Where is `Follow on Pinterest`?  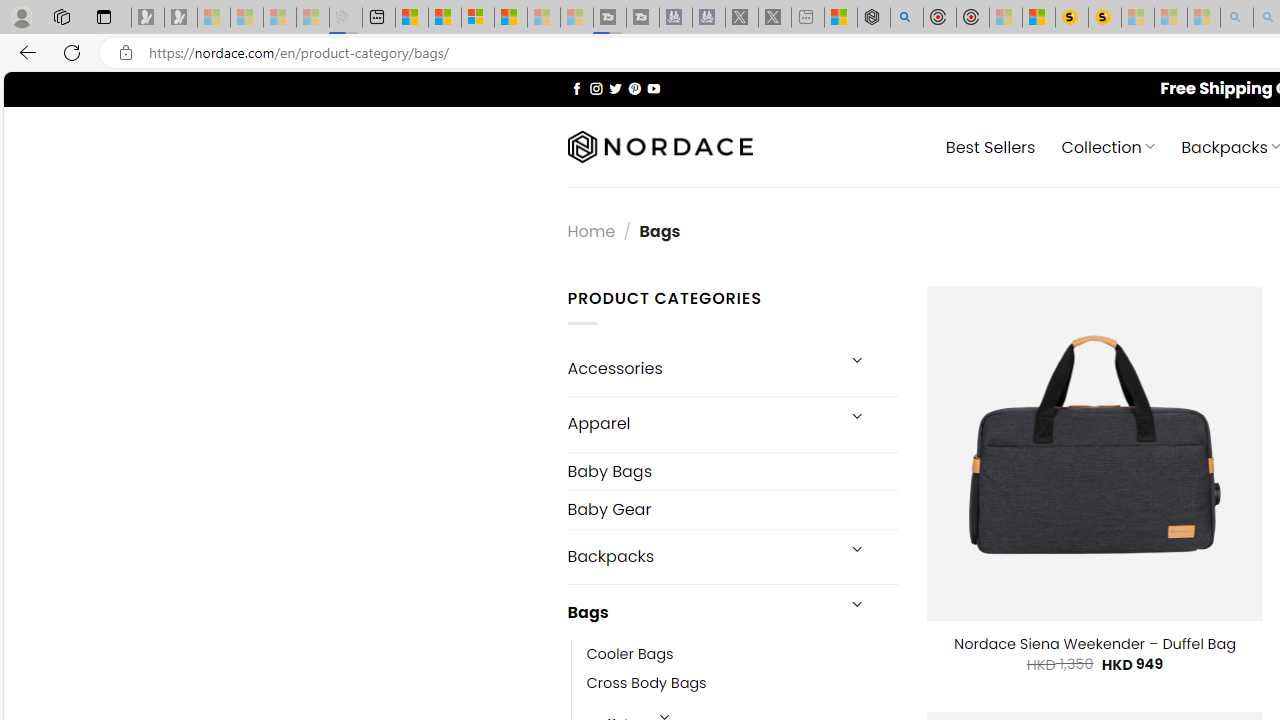
Follow on Pinterest is located at coordinates (634, 88).